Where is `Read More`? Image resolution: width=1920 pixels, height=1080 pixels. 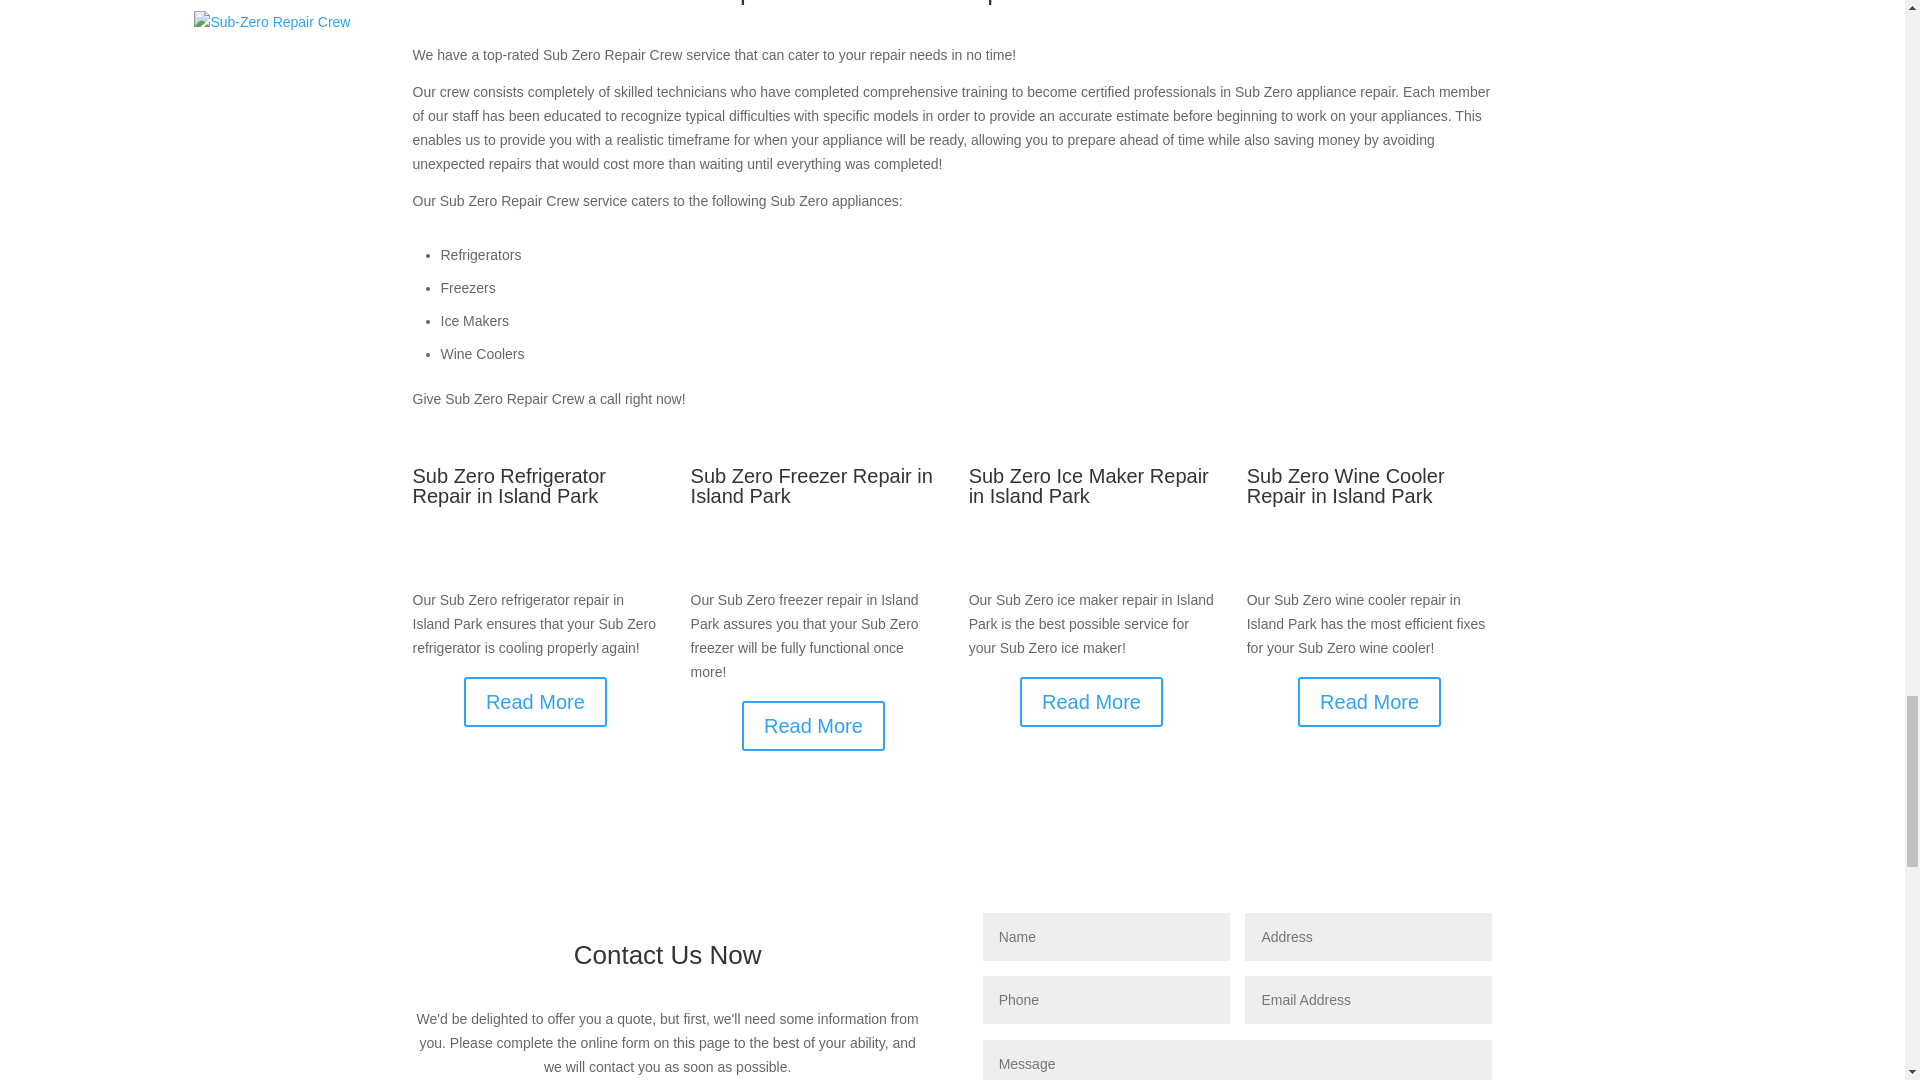 Read More is located at coordinates (1369, 702).